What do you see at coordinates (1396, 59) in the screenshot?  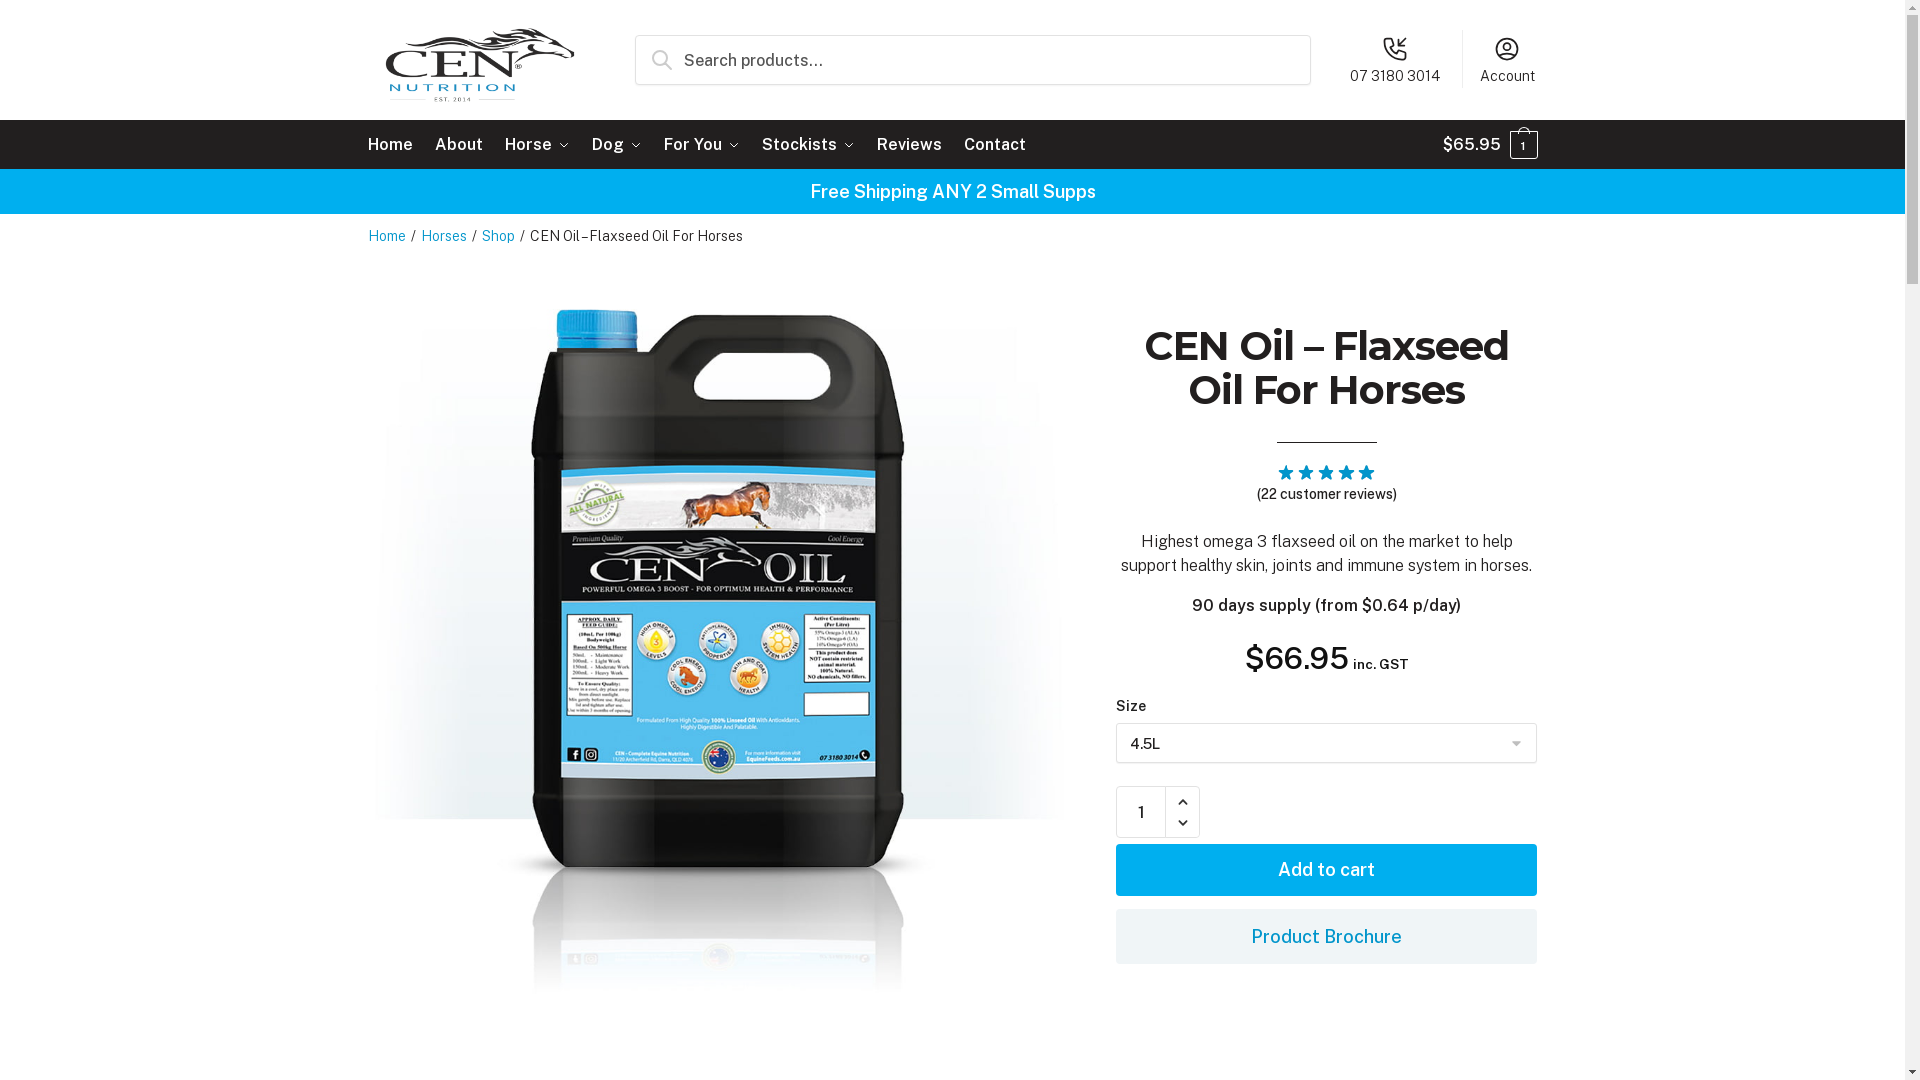 I see `07 3180 3014` at bounding box center [1396, 59].